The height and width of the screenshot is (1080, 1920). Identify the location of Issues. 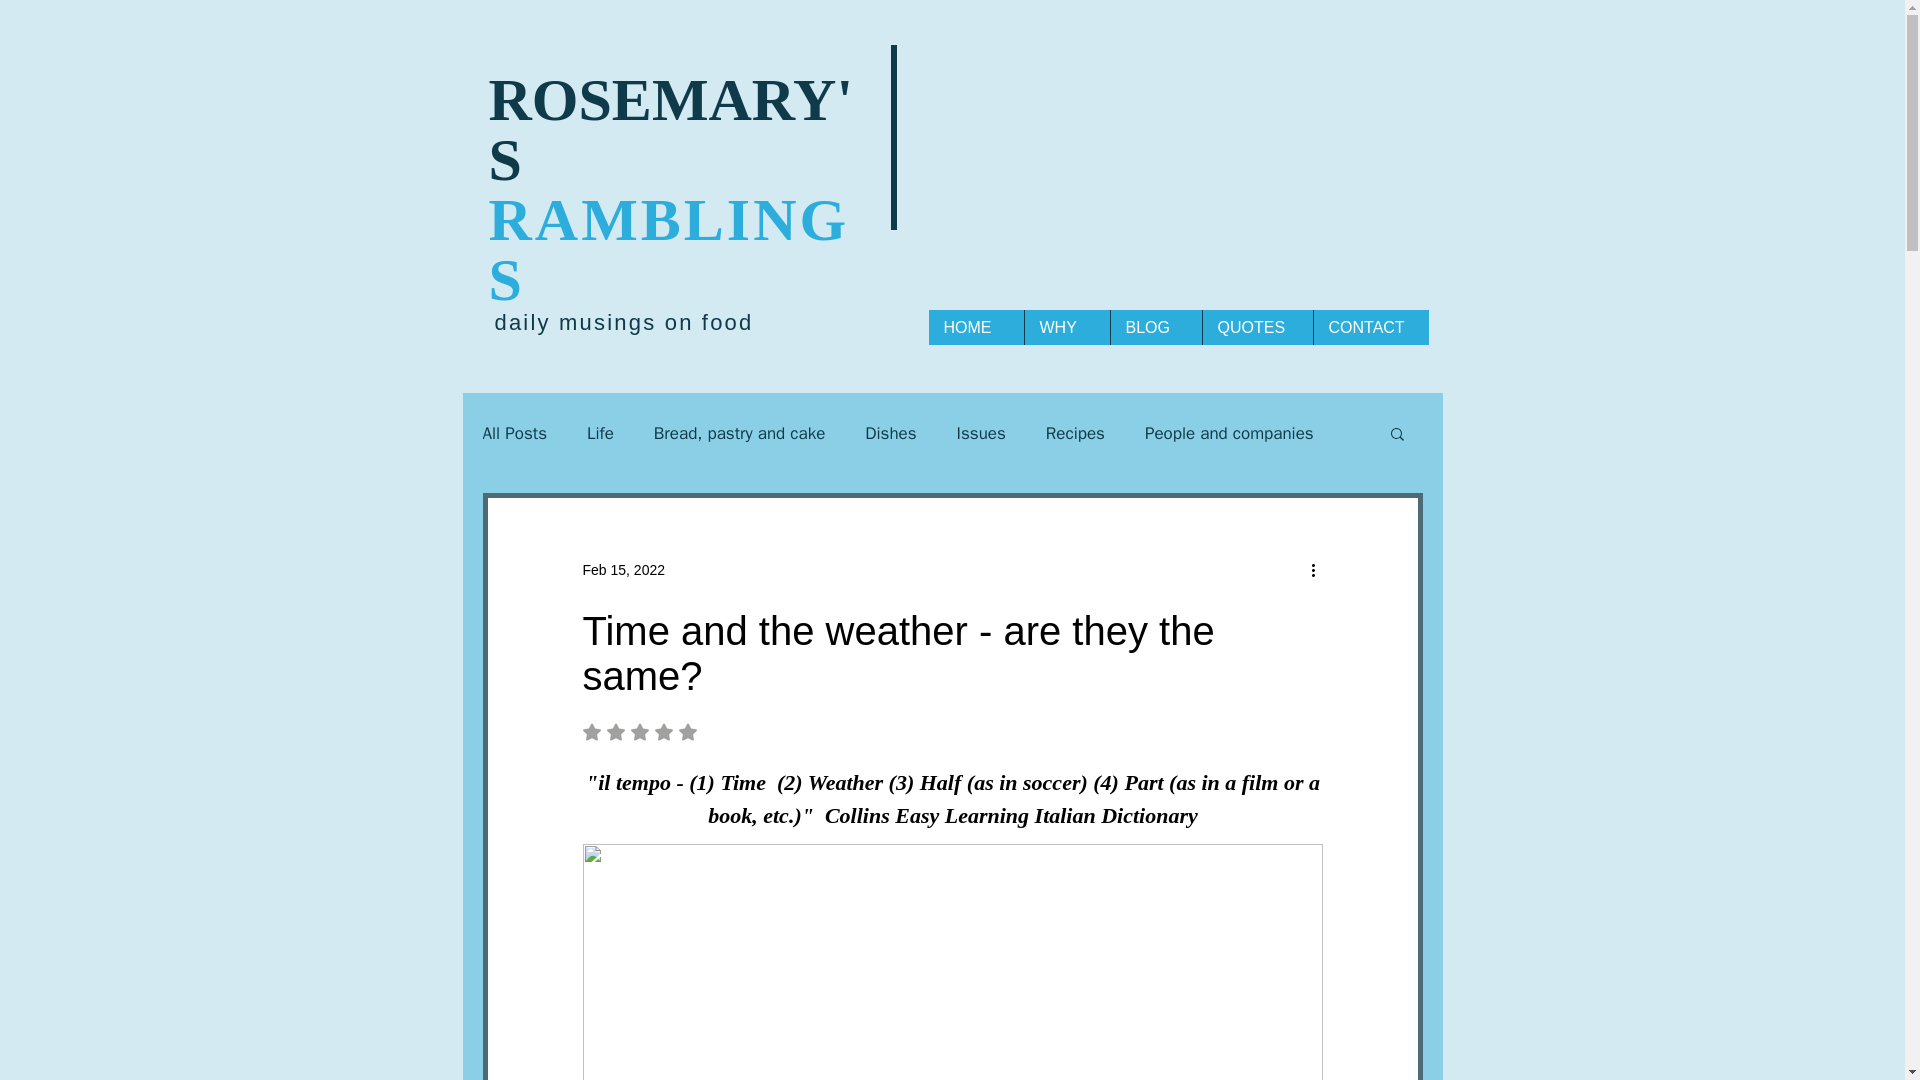
(688, 731).